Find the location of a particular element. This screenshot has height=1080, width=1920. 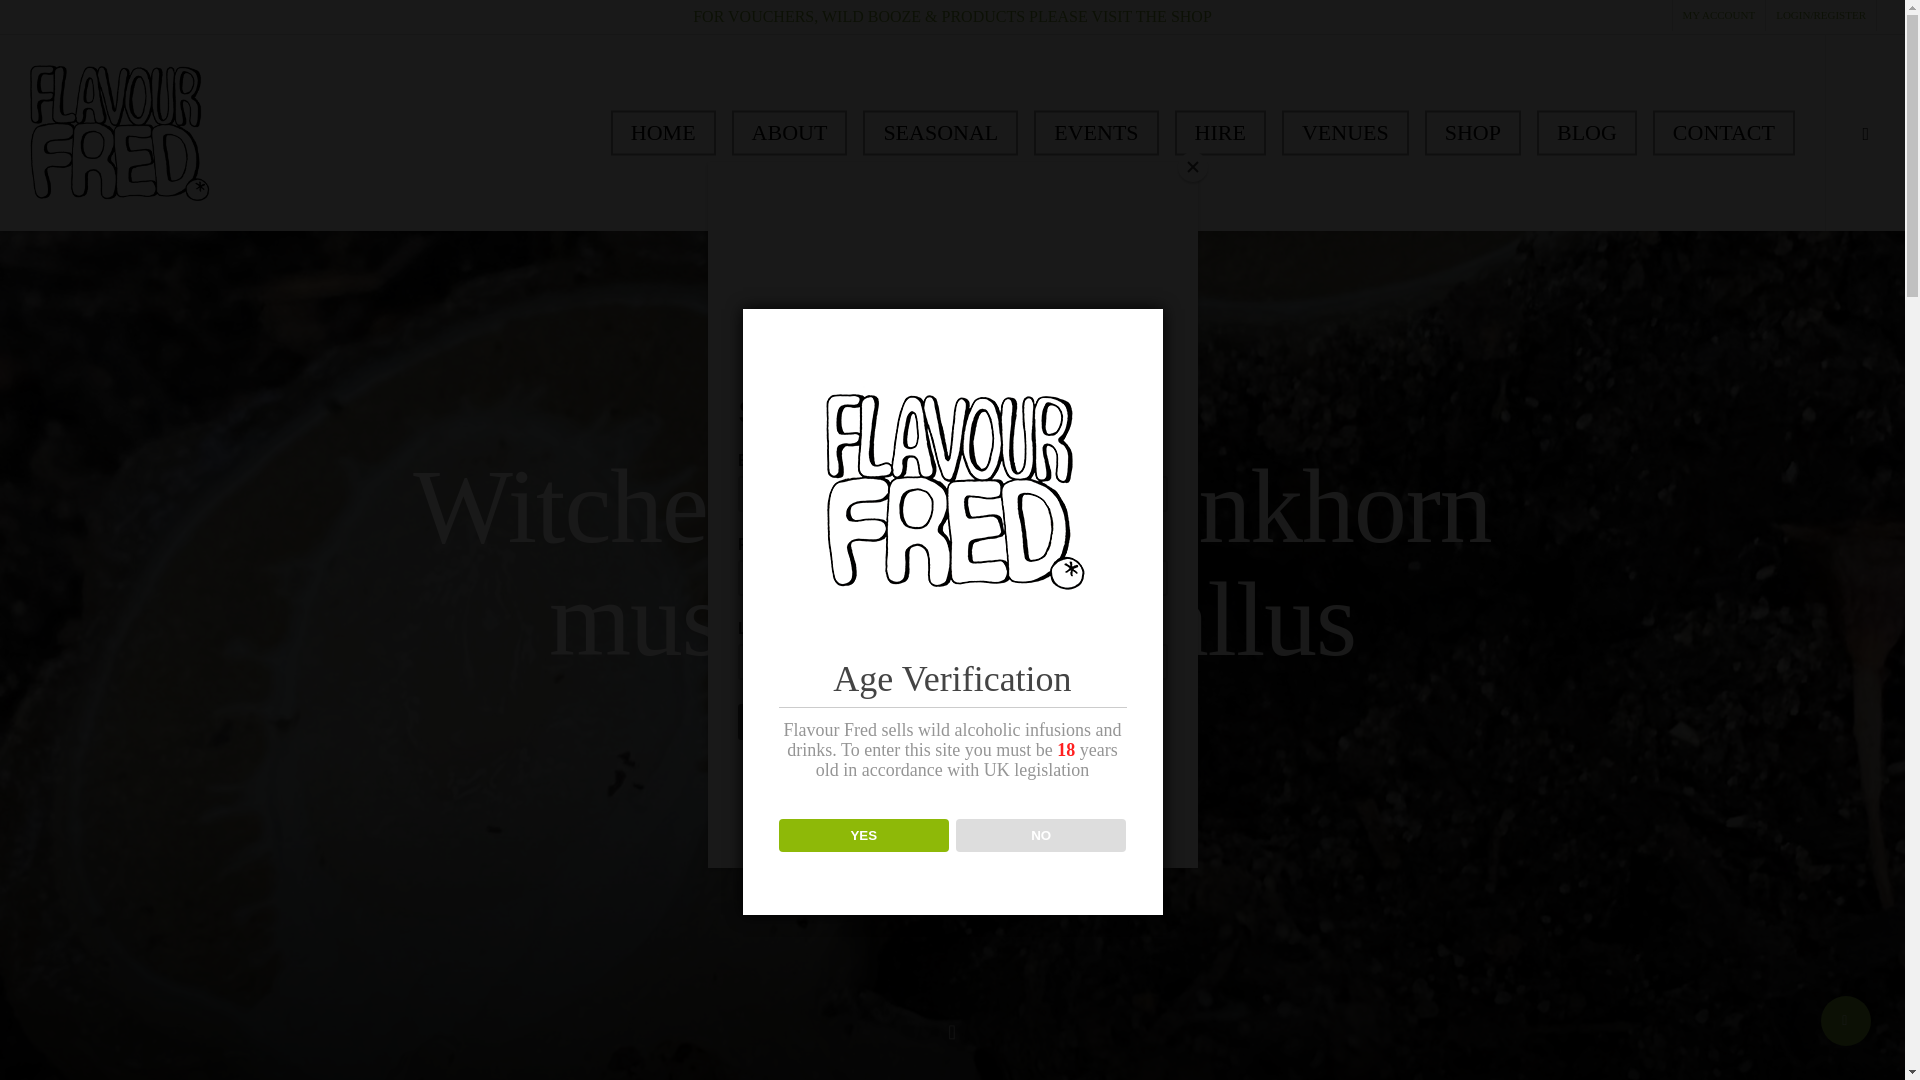

HOME is located at coordinates (663, 132).